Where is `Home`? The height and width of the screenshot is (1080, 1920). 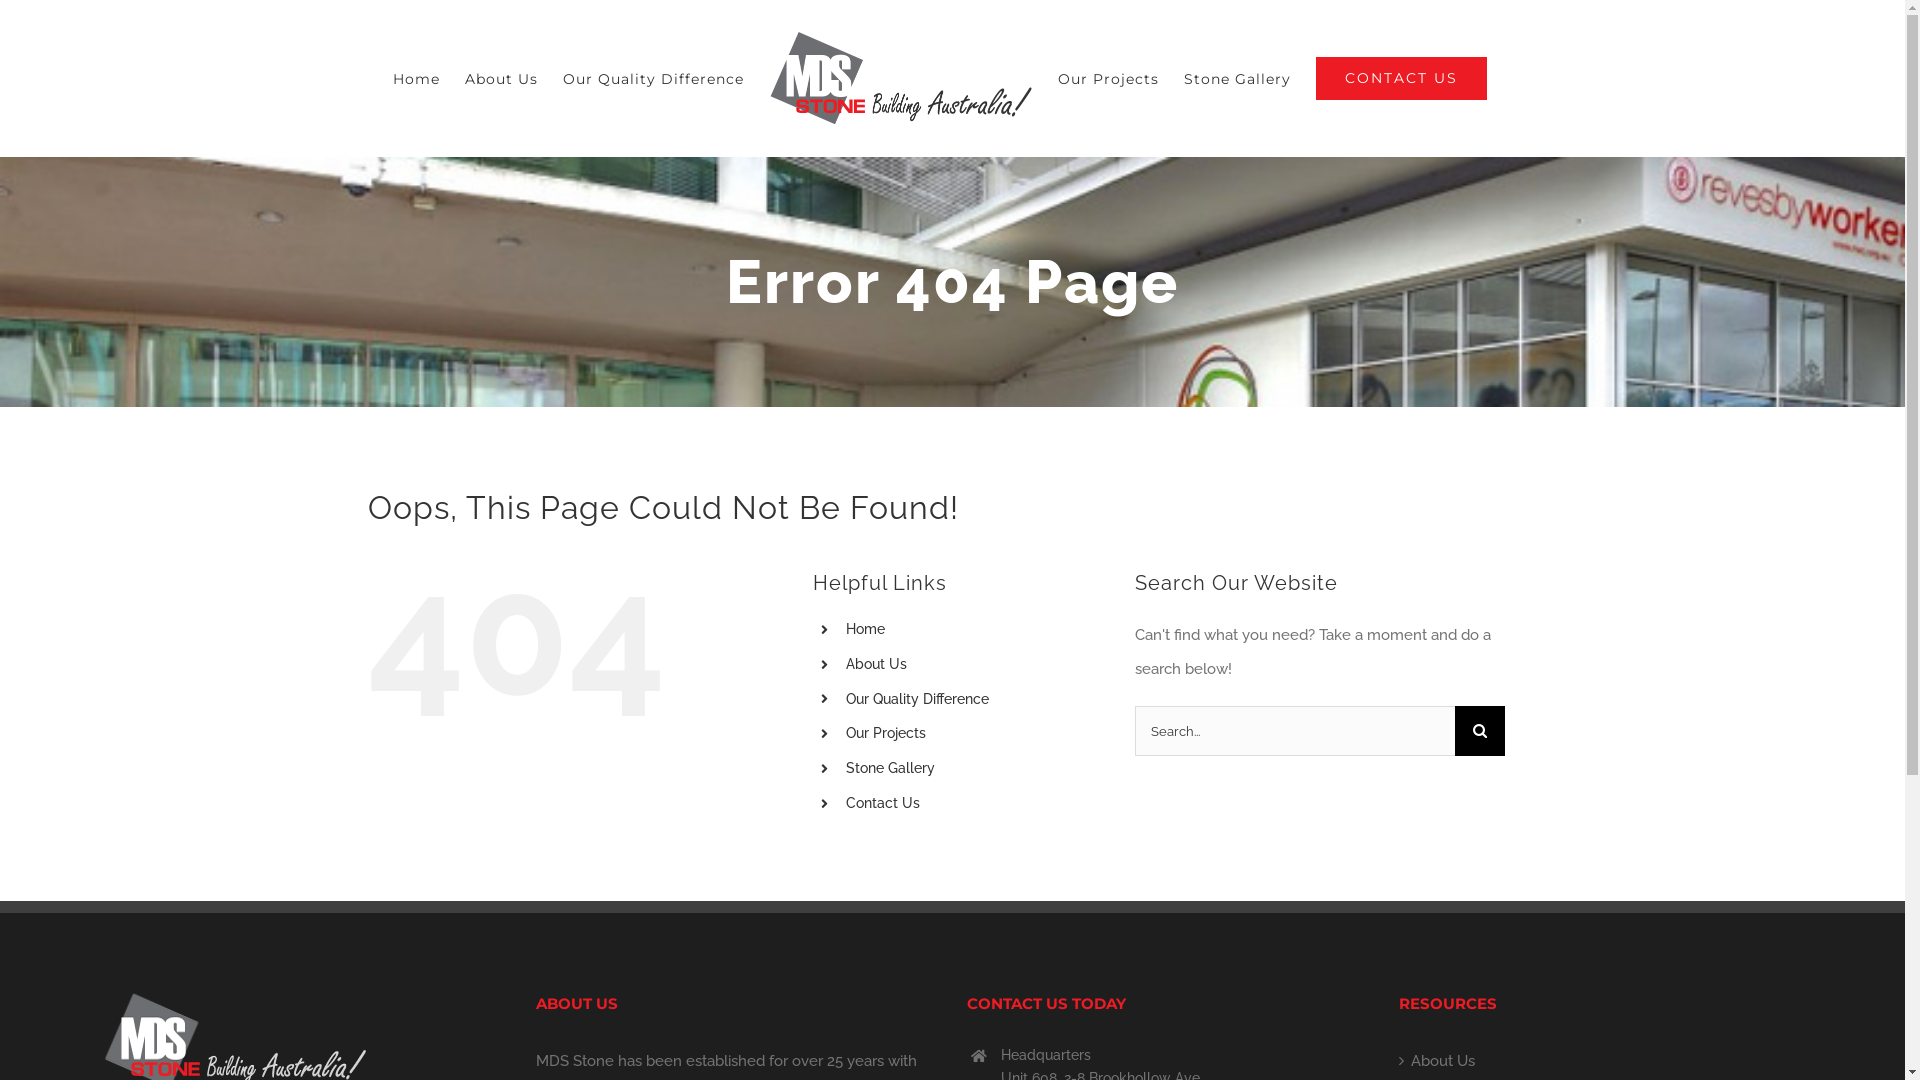 Home is located at coordinates (416, 79).